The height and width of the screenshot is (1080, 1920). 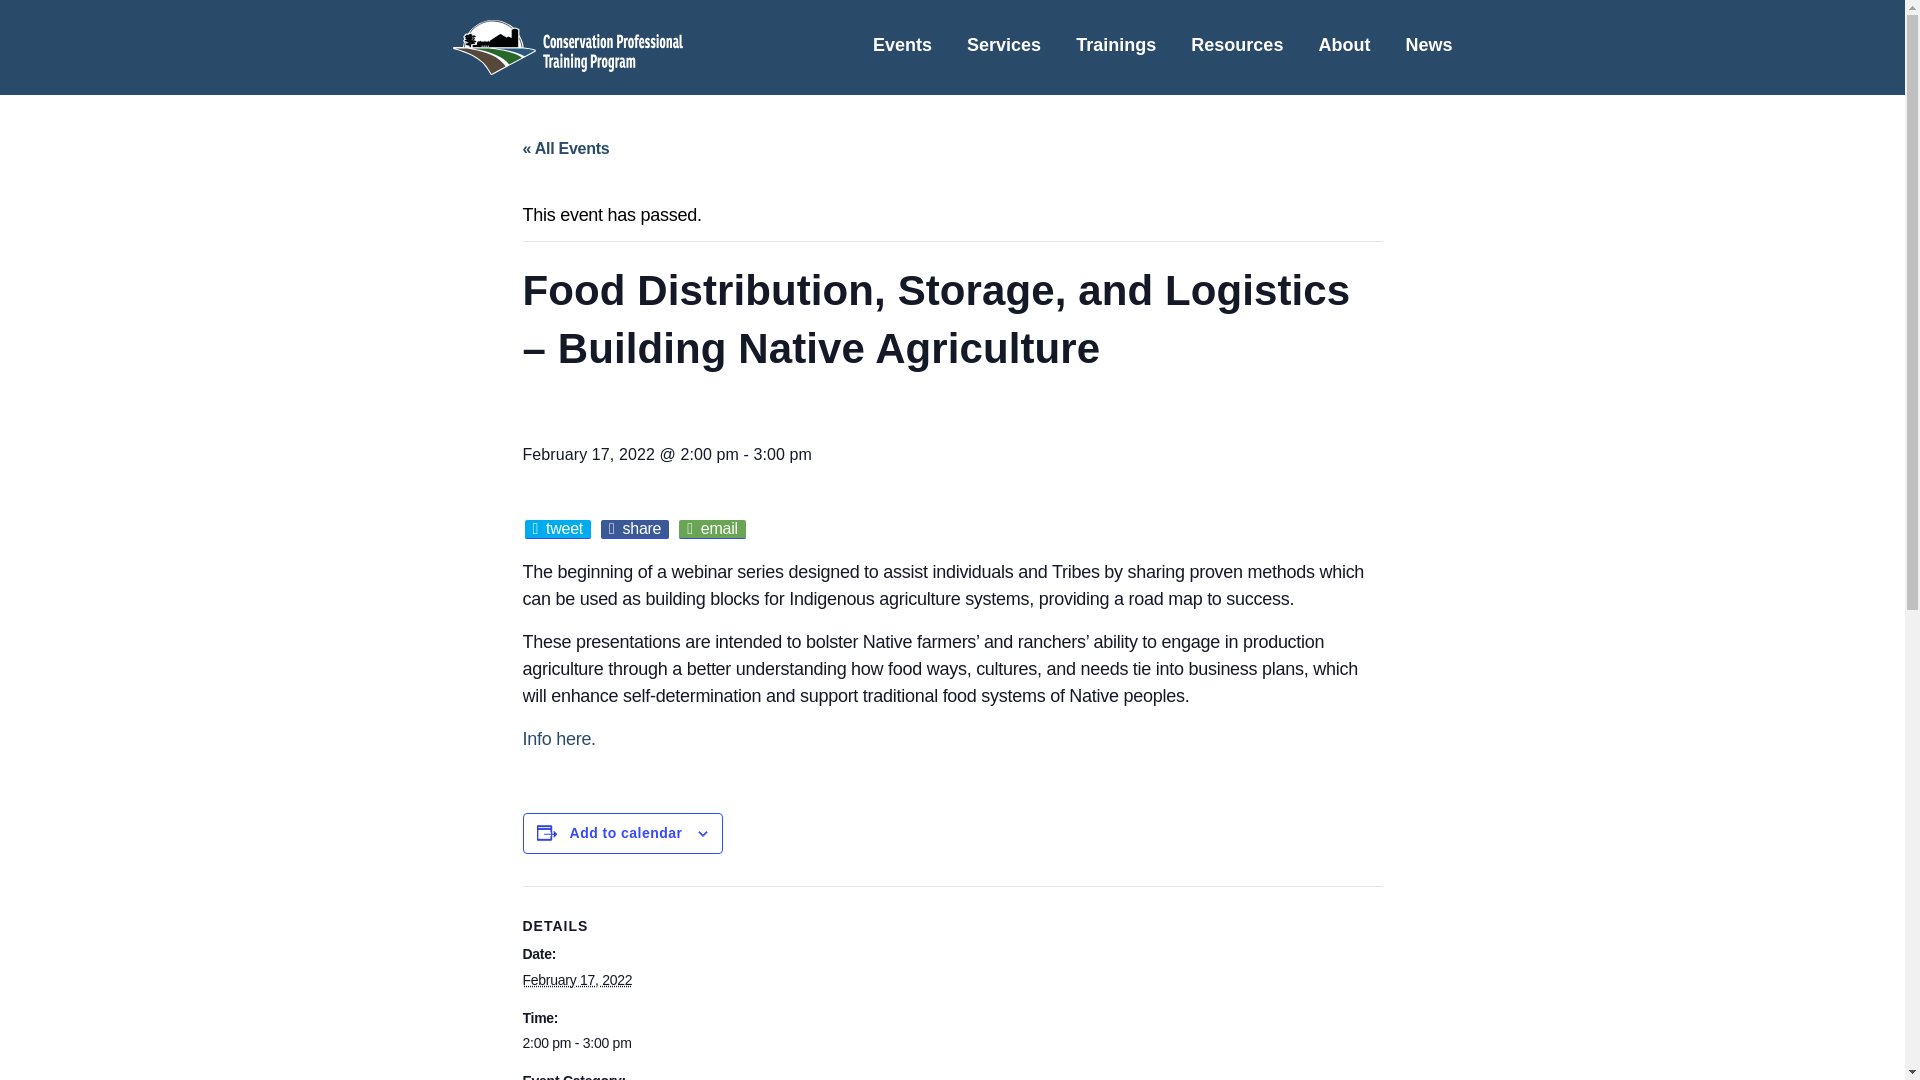 I want to click on share, so click(x=634, y=528).